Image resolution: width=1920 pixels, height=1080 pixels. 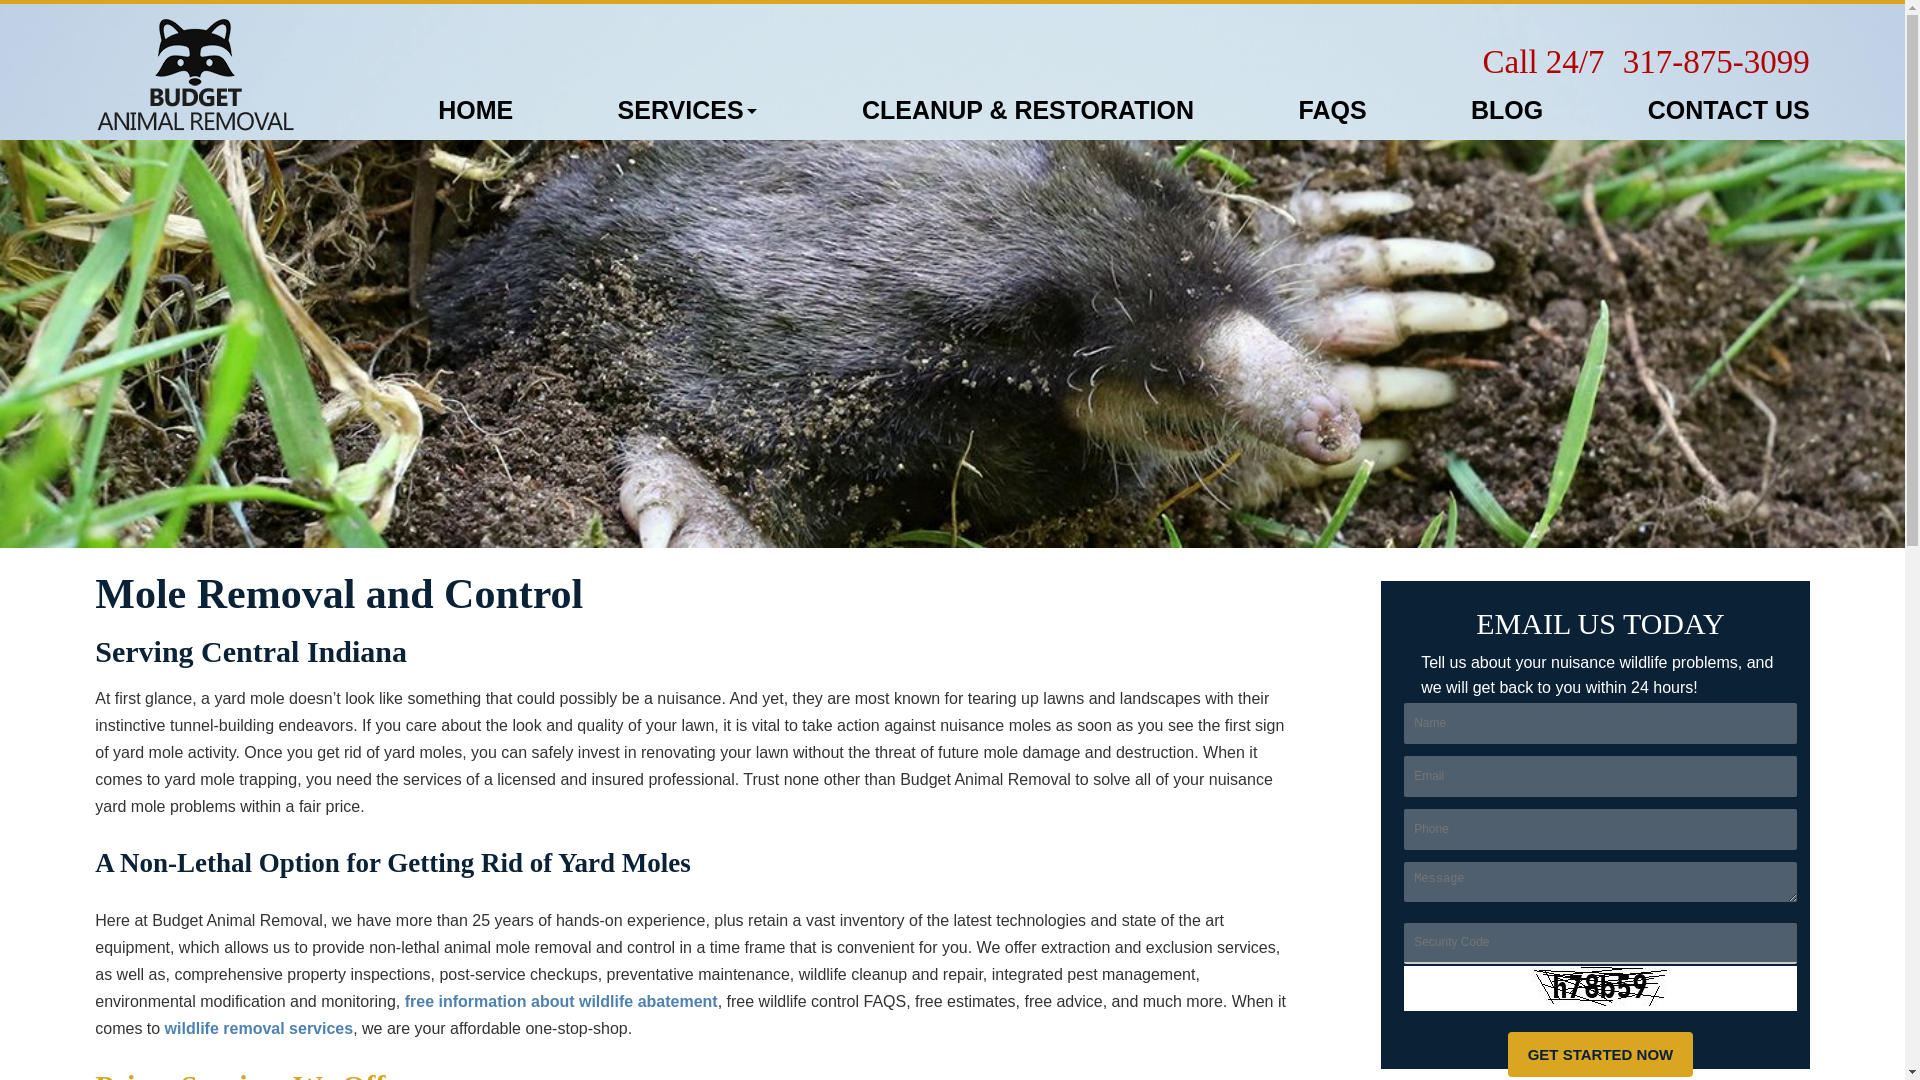 What do you see at coordinates (1506, 110) in the screenshot?
I see `BLOG` at bounding box center [1506, 110].